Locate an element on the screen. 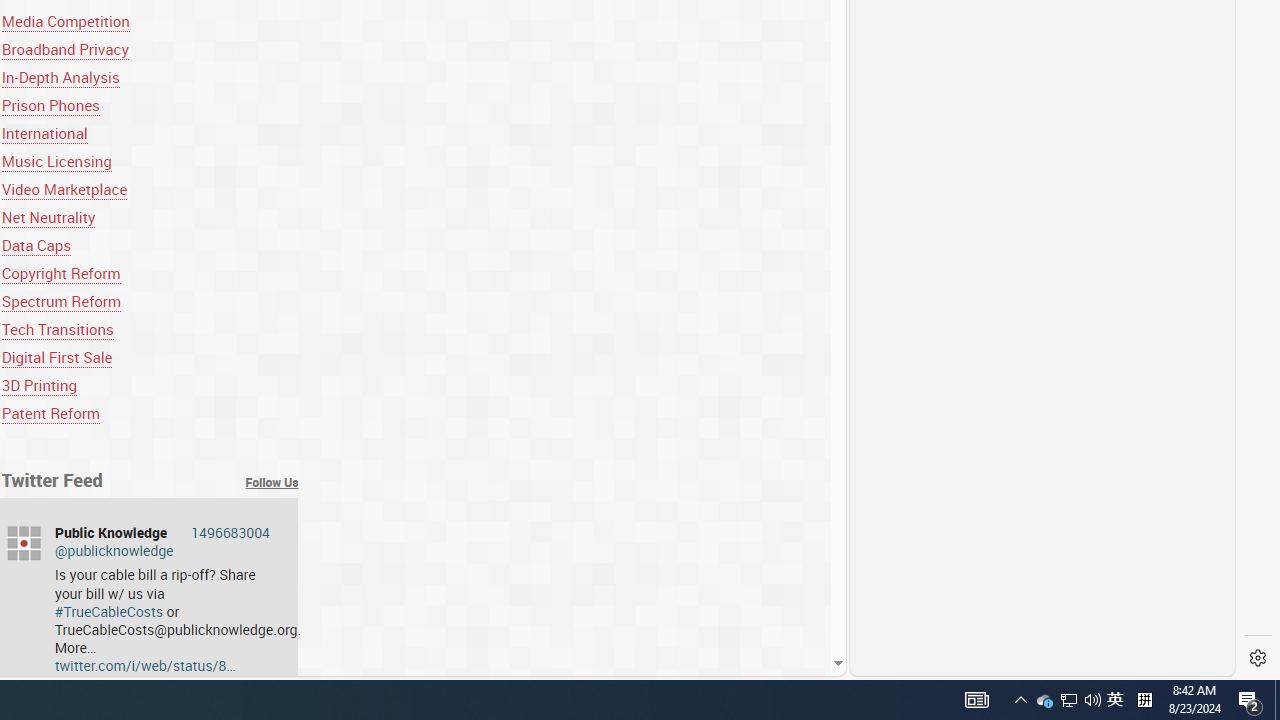 The height and width of the screenshot is (720, 1280). In-Depth Analysis is located at coordinates (150, 76).